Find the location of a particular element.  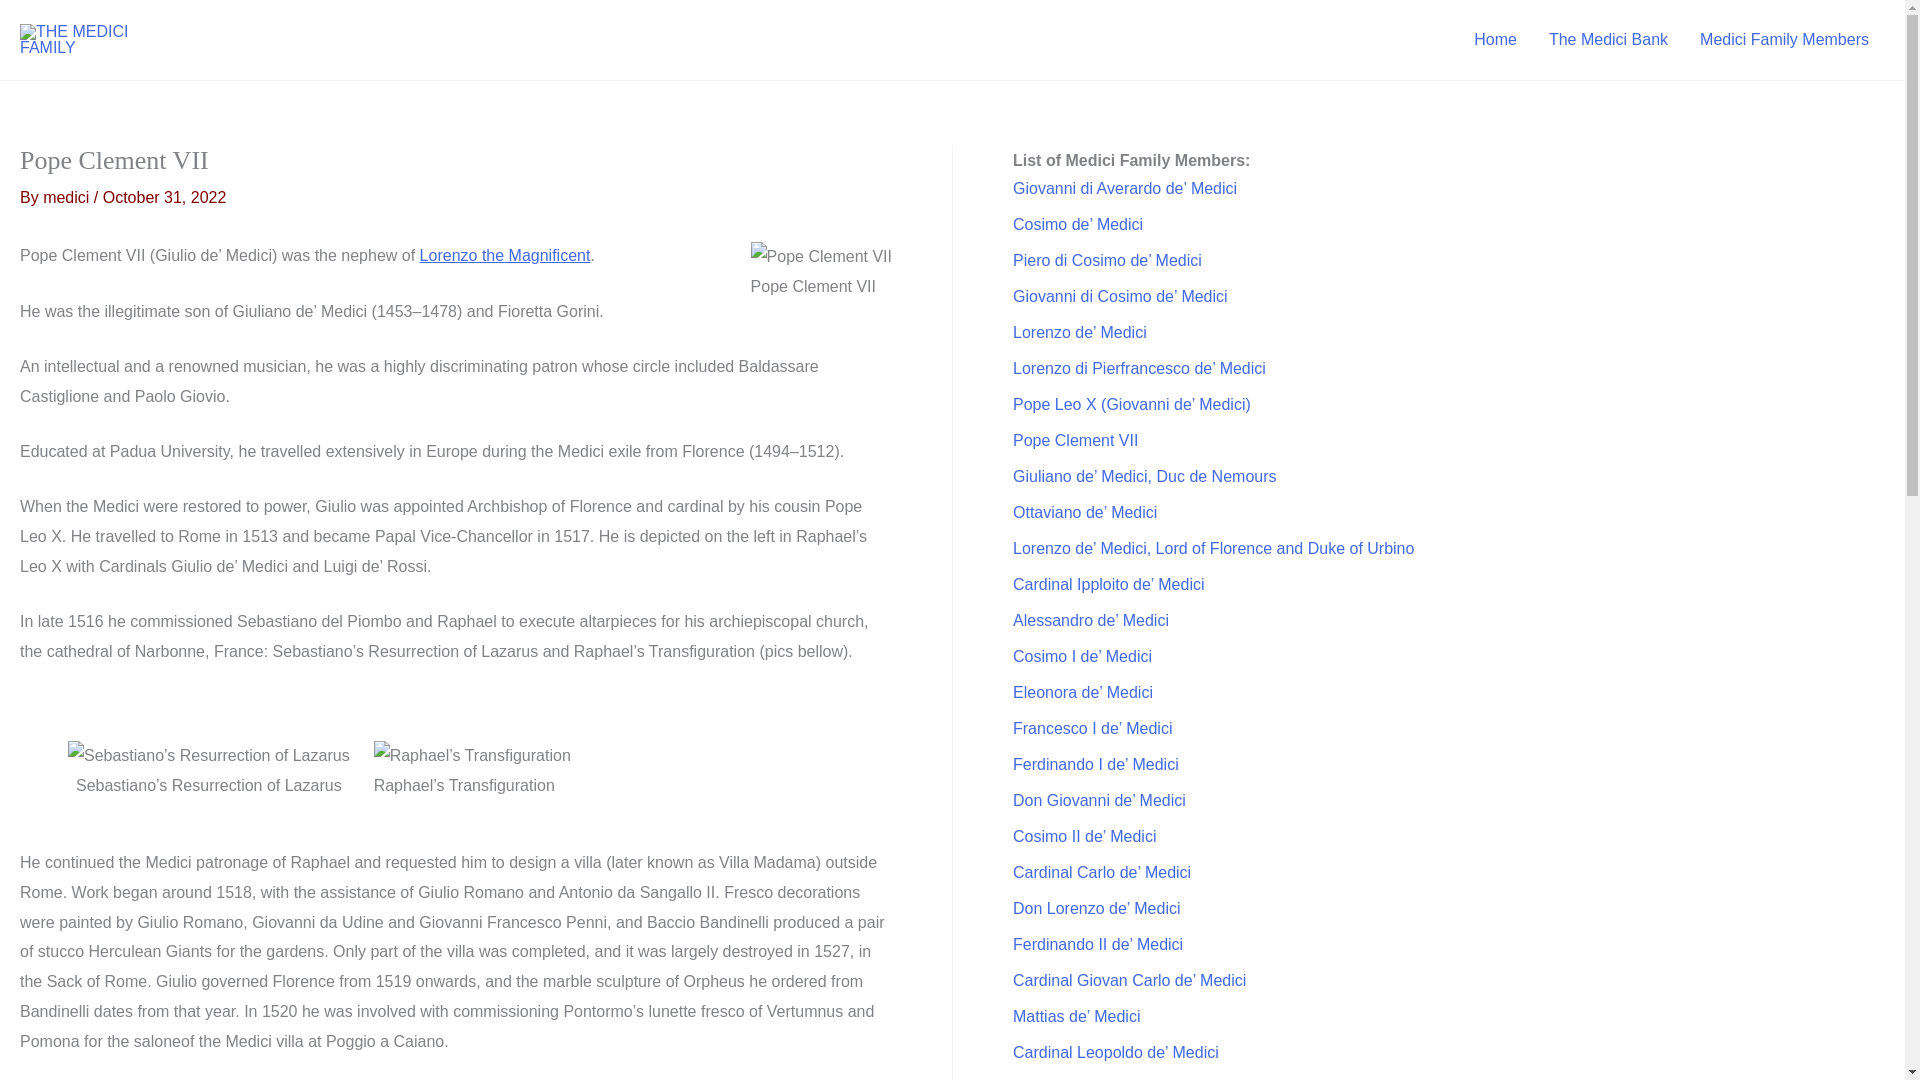

Medici Family is located at coordinates (1494, 40).